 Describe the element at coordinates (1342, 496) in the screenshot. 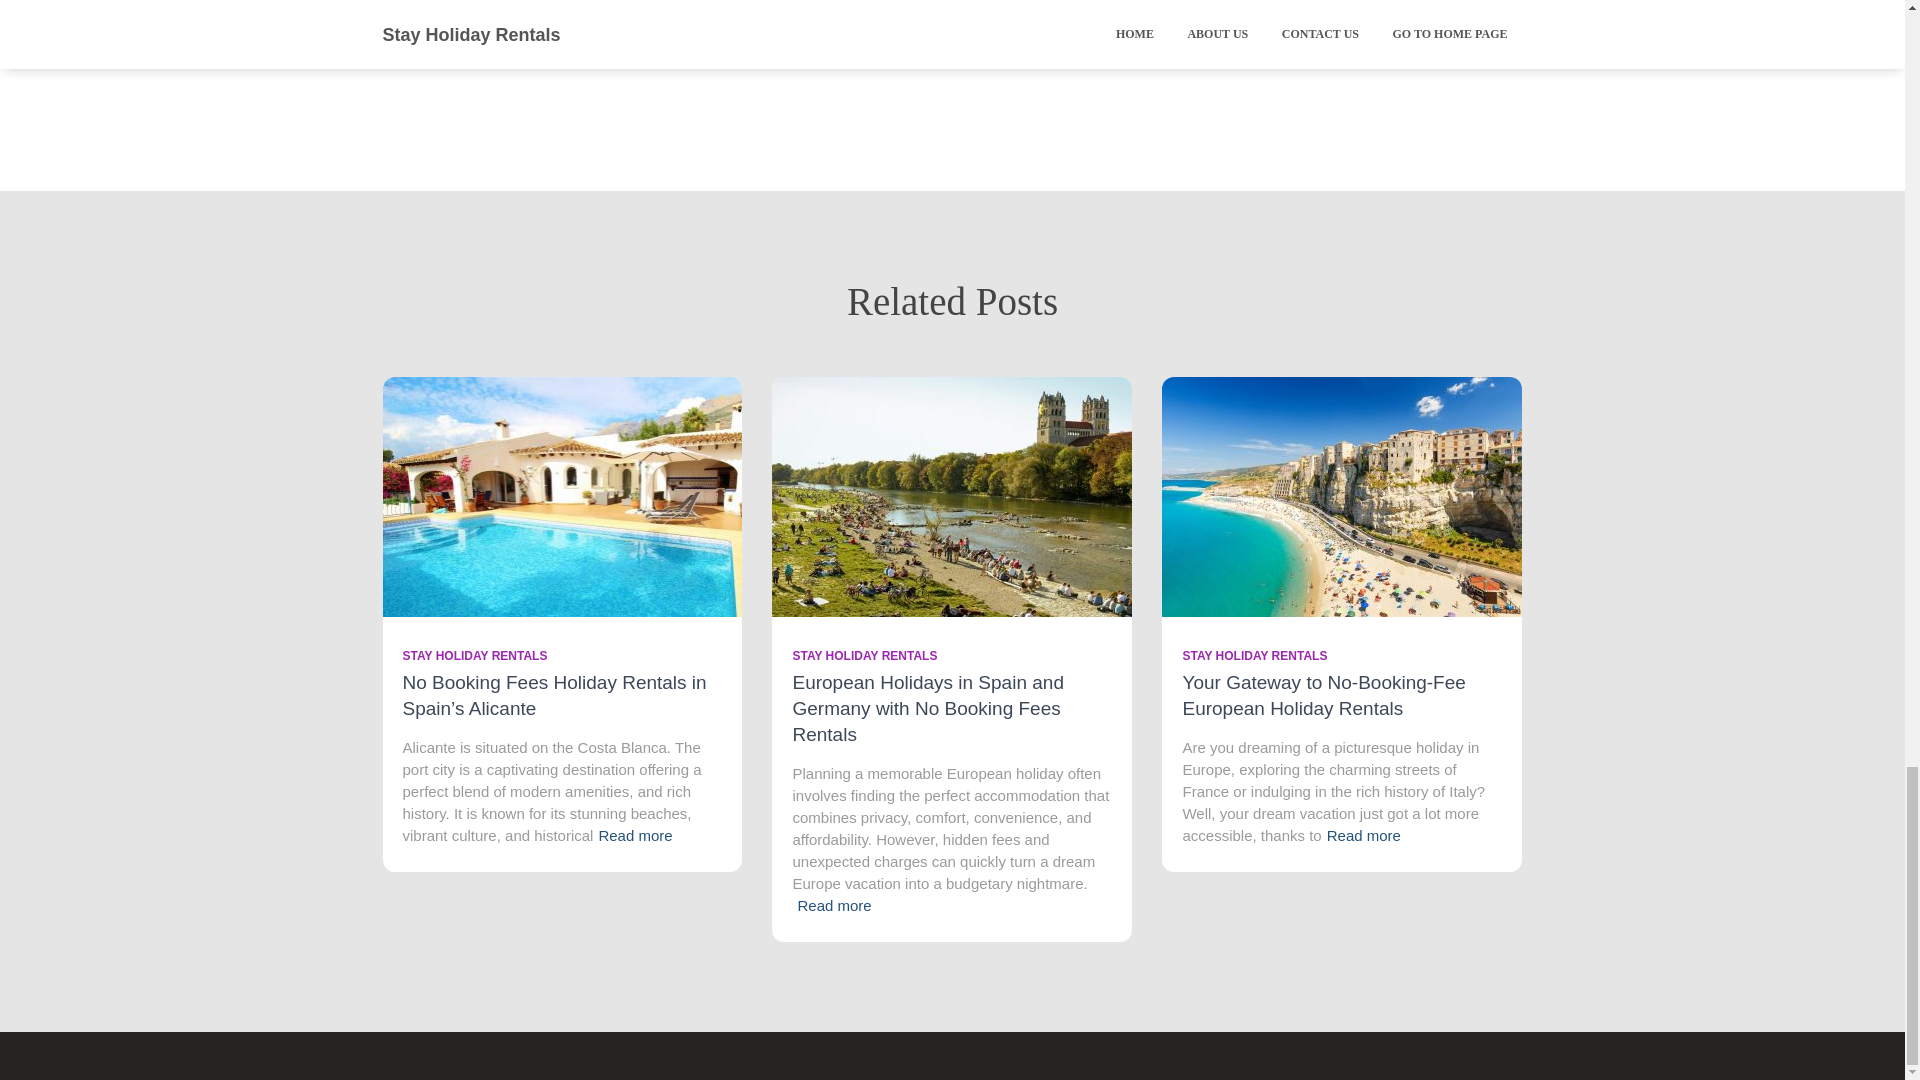

I see `Your Gateway to No-Booking-Fee European Holiday Rentals` at that location.